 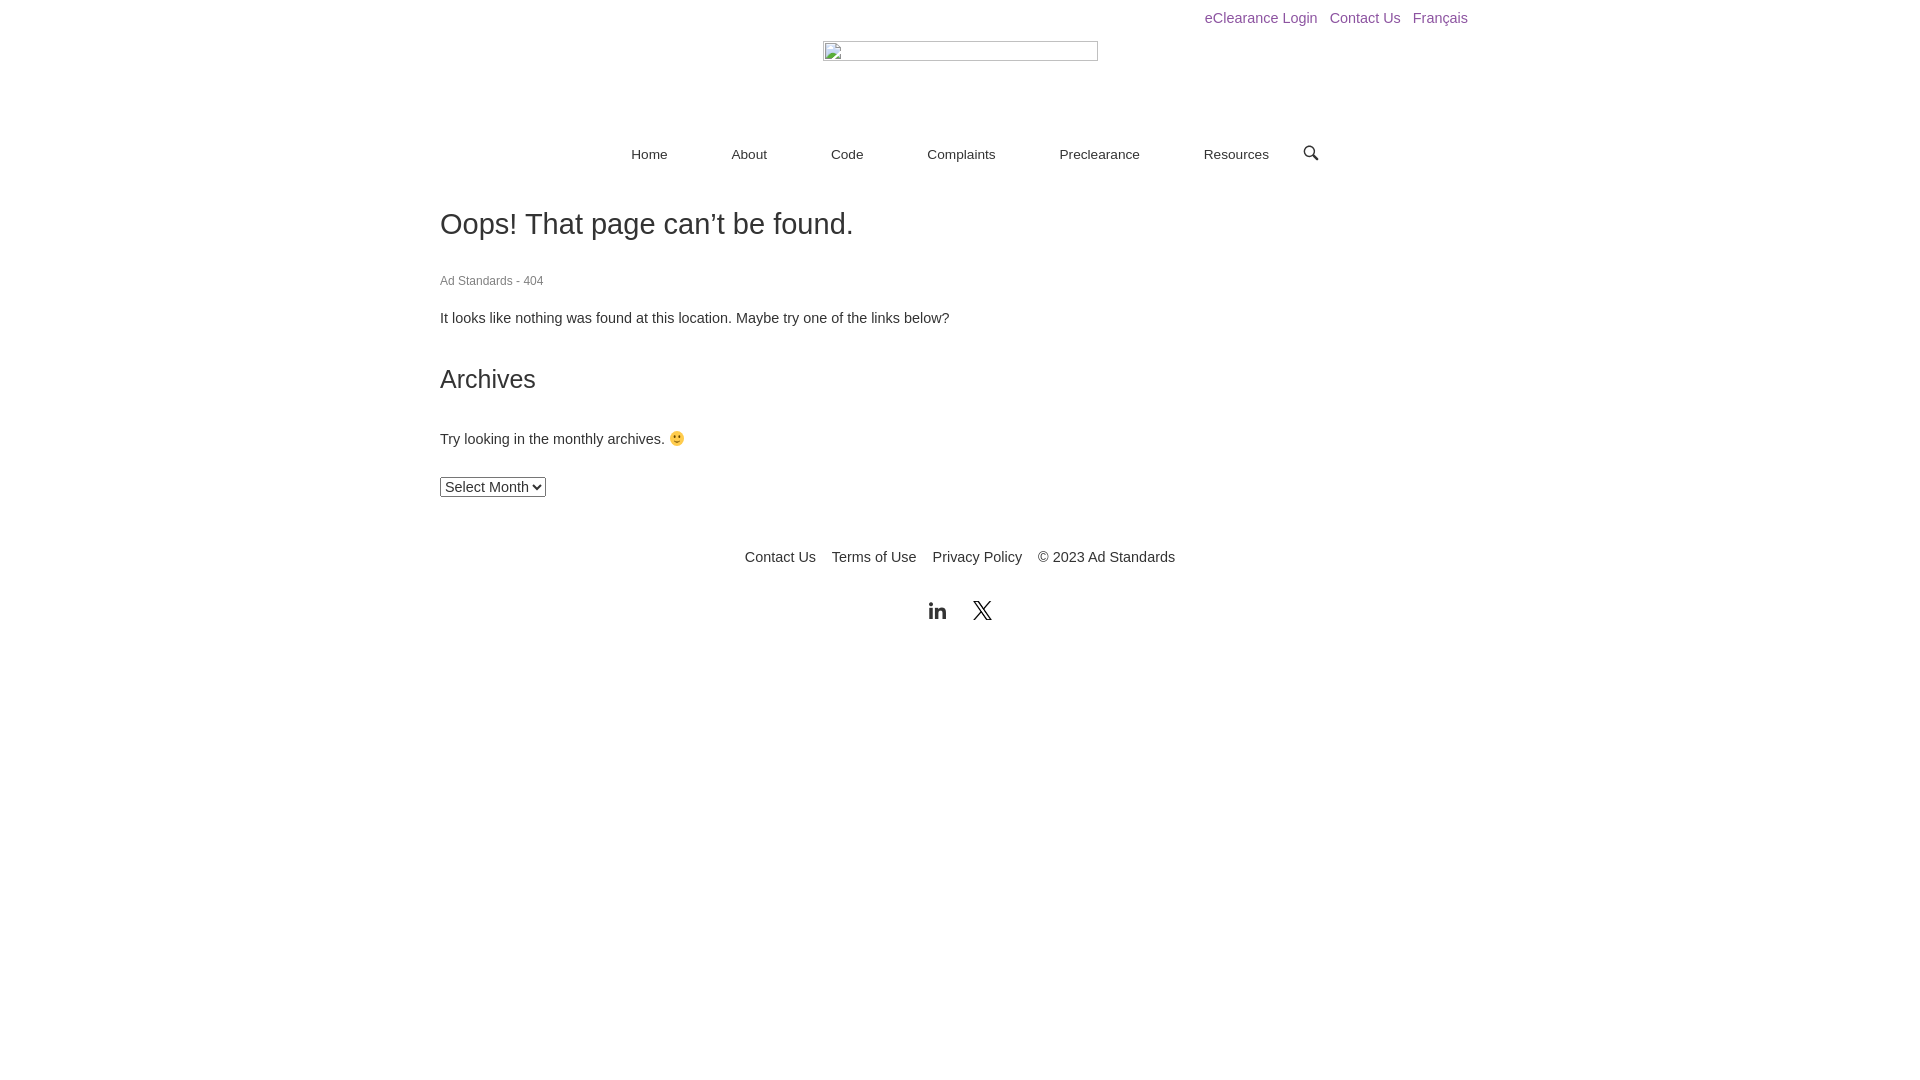 I want to click on Resources, so click(x=1236, y=155).